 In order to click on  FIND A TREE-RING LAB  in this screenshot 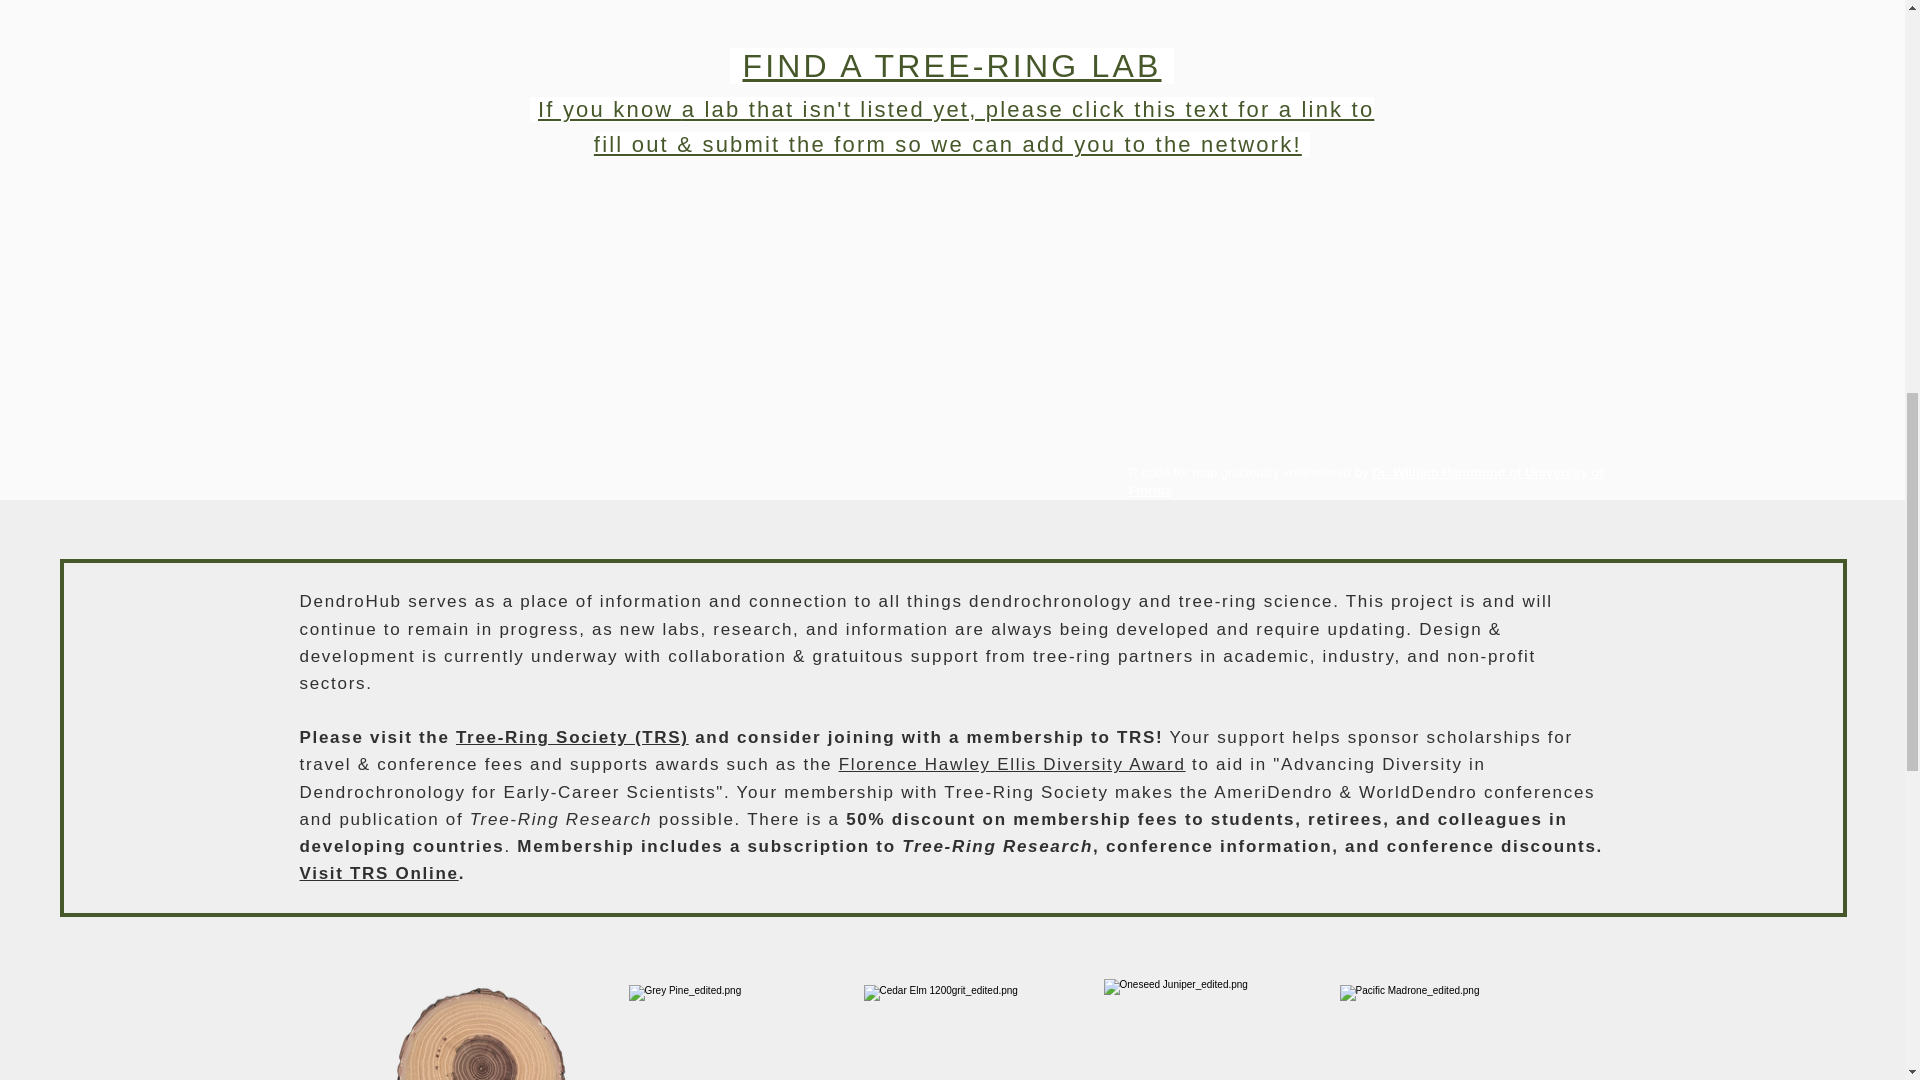, I will do `click(951, 66)`.